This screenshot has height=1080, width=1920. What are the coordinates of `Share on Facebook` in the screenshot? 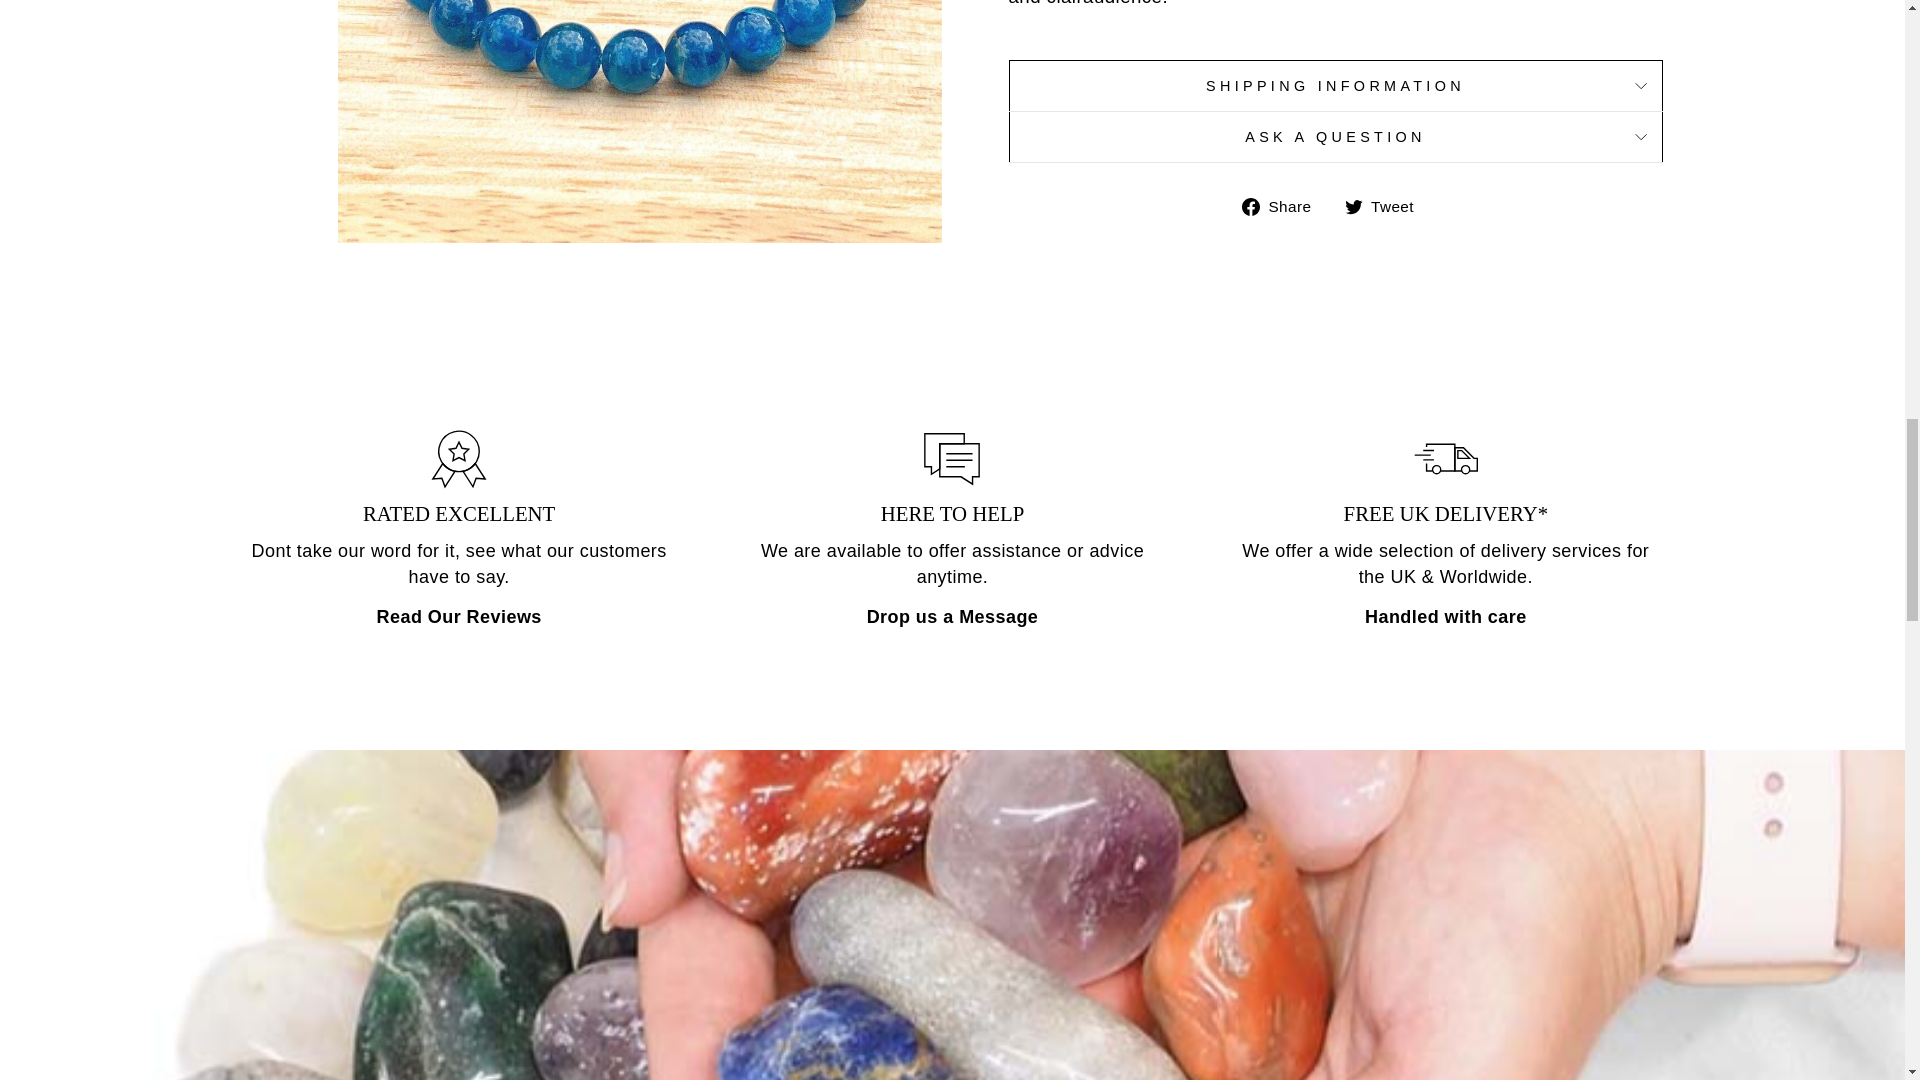 It's located at (1284, 206).